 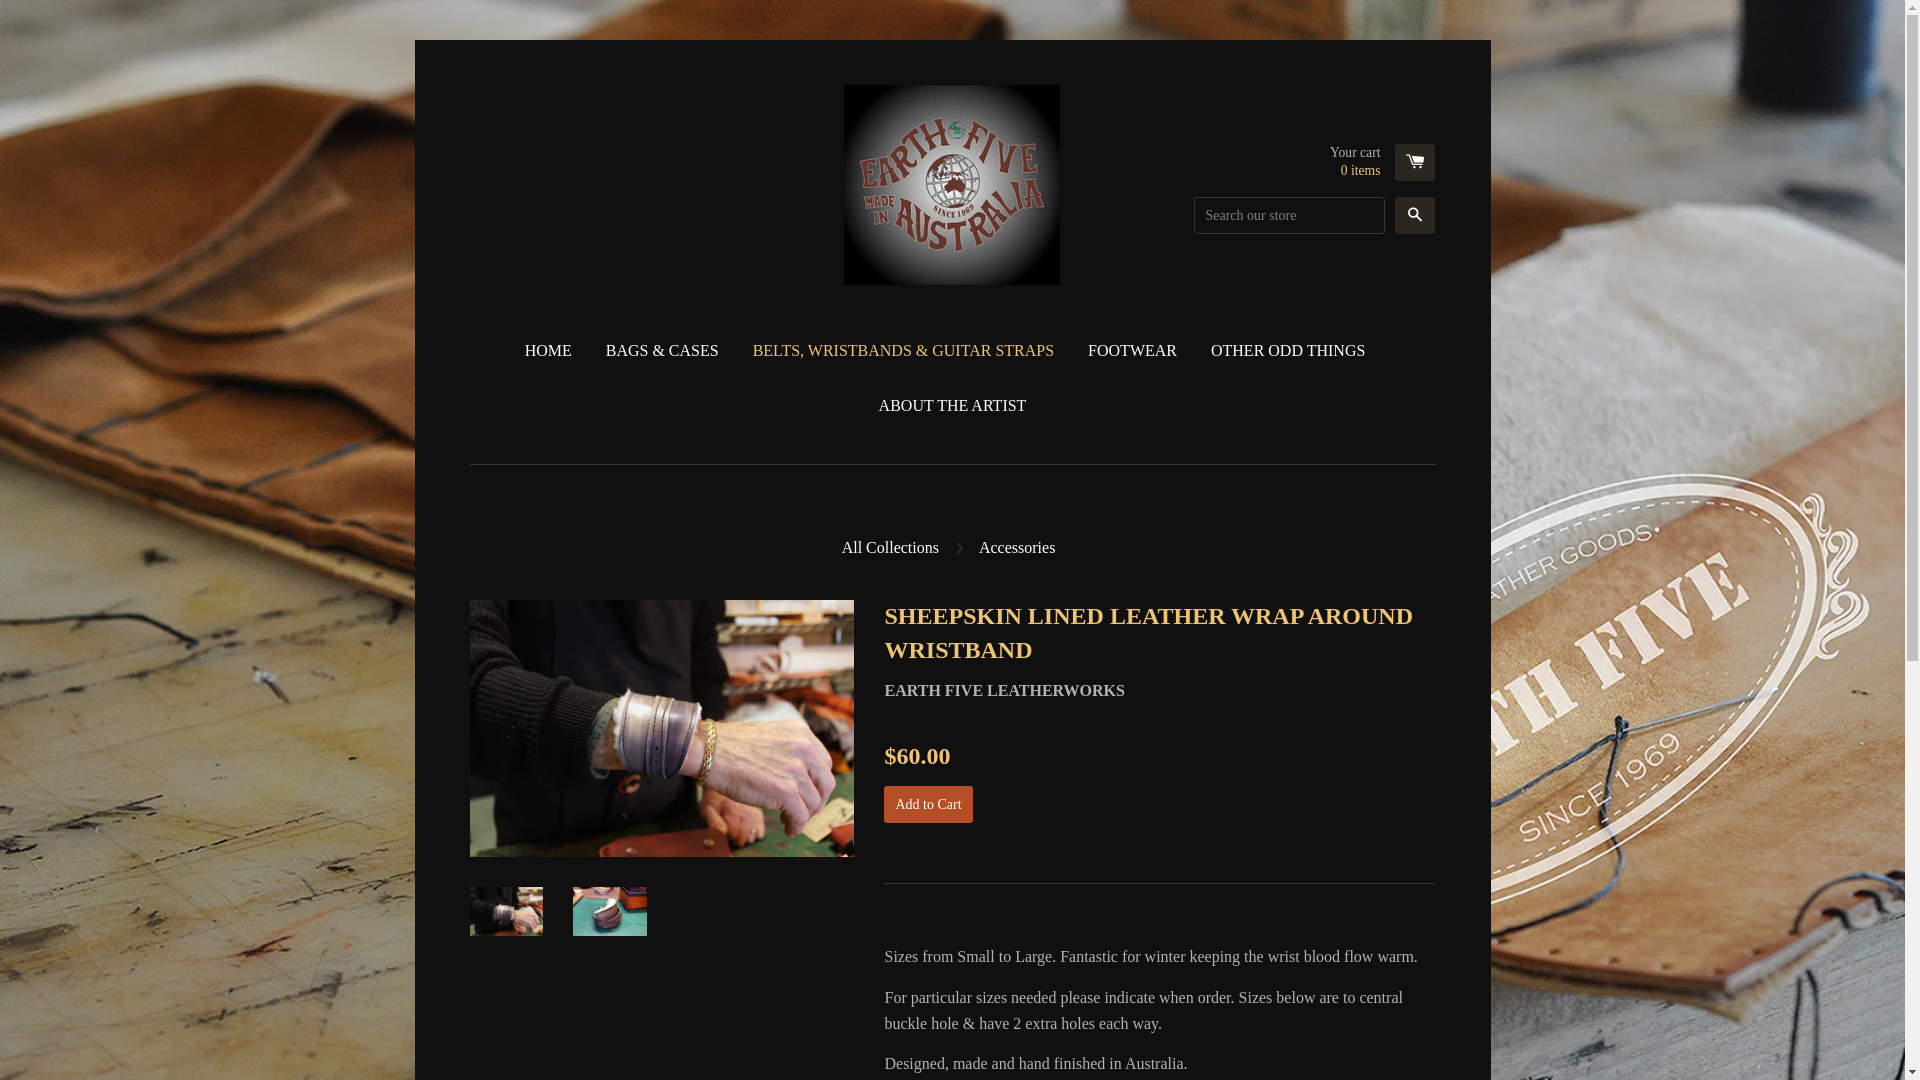 I want to click on BAGS & CASES, so click(x=662, y=351).